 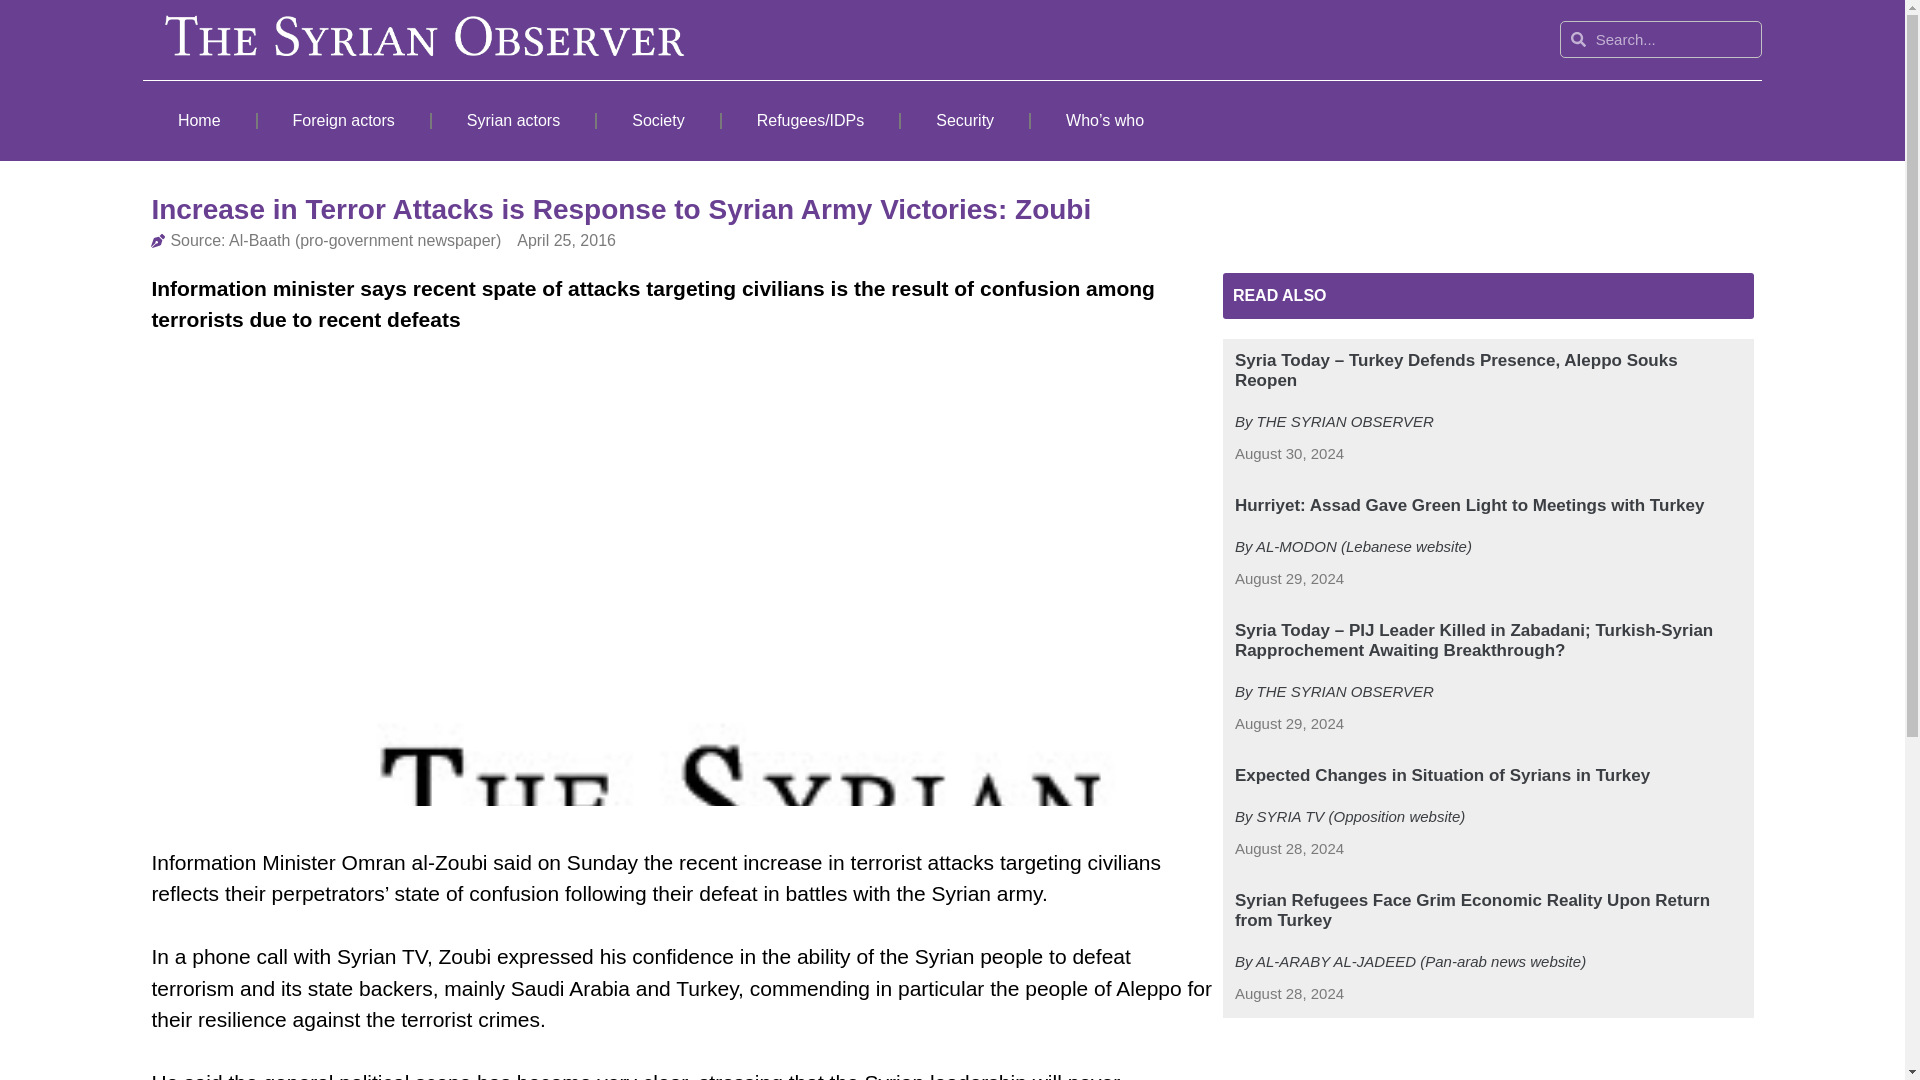 What do you see at coordinates (514, 120) in the screenshot?
I see `Syrian actors` at bounding box center [514, 120].